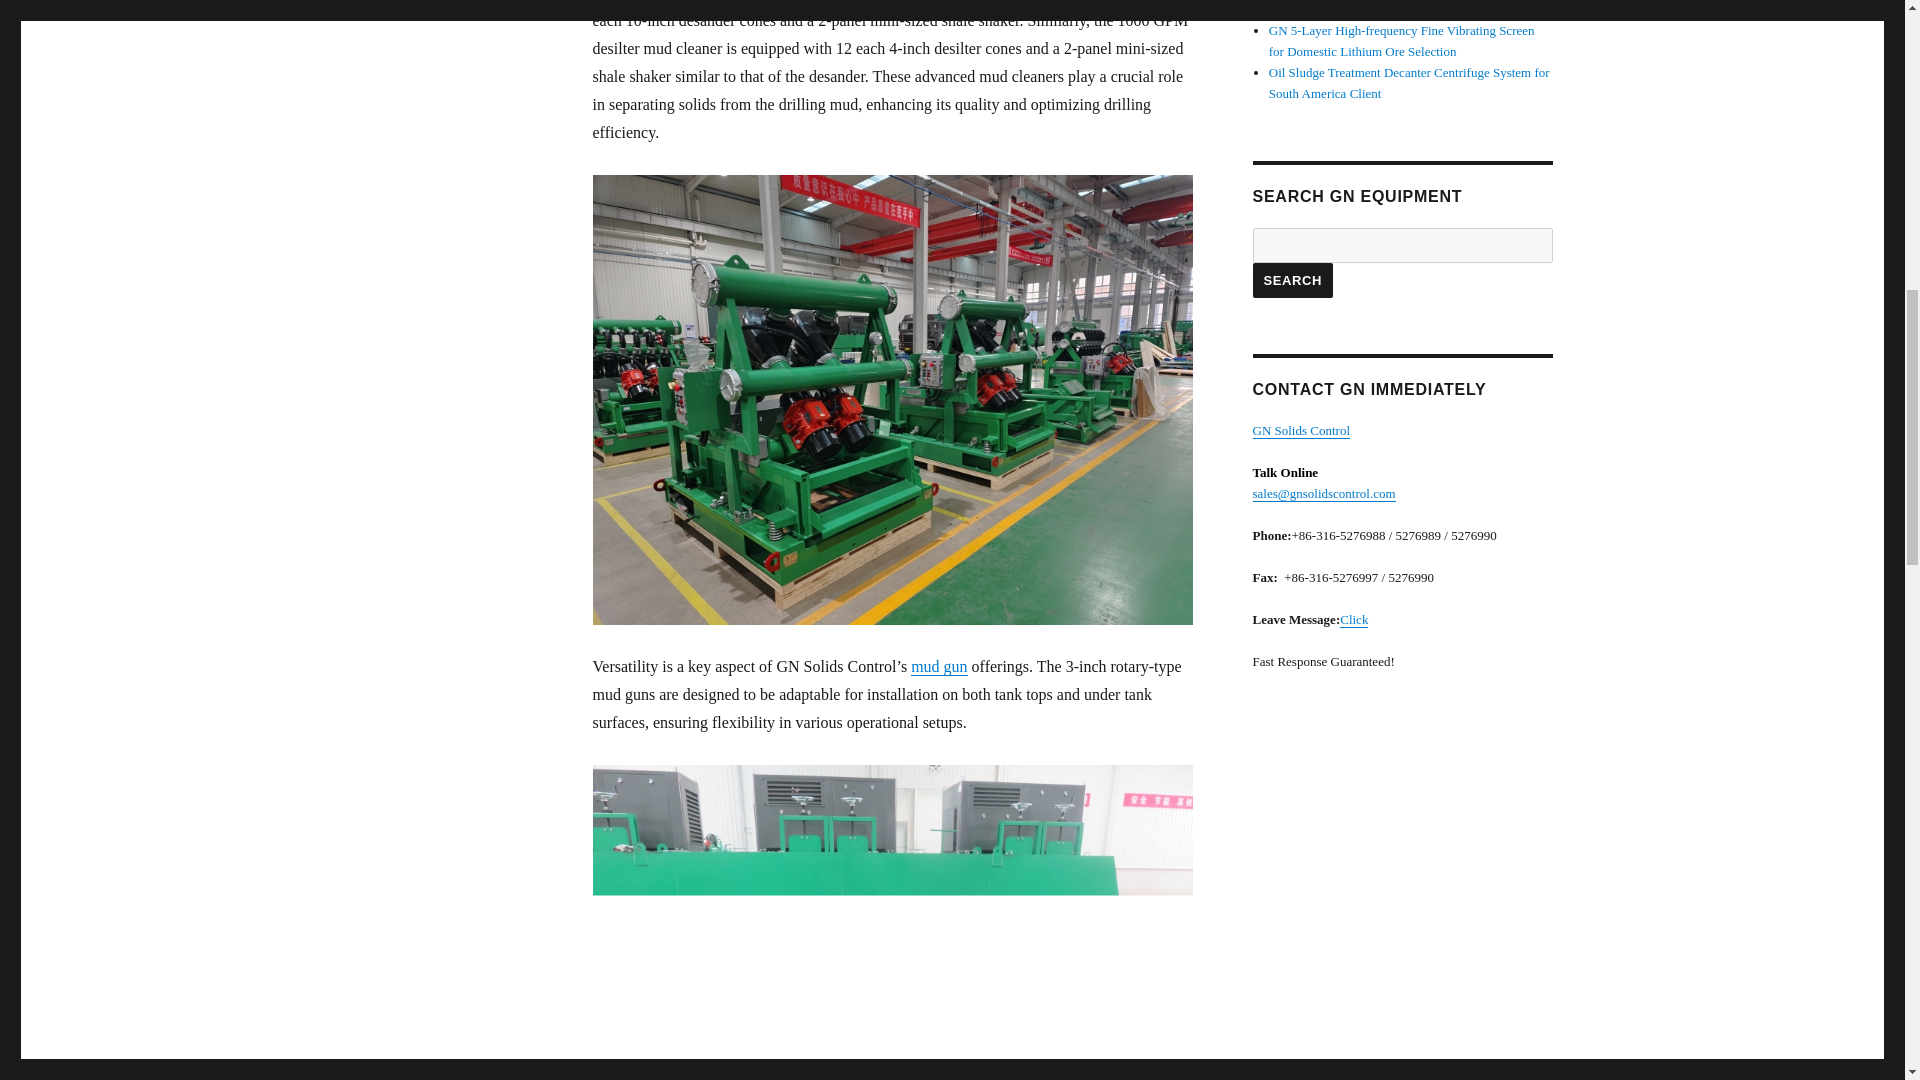 The height and width of the screenshot is (1080, 1920). What do you see at coordinates (1300, 430) in the screenshot?
I see `Contact` at bounding box center [1300, 430].